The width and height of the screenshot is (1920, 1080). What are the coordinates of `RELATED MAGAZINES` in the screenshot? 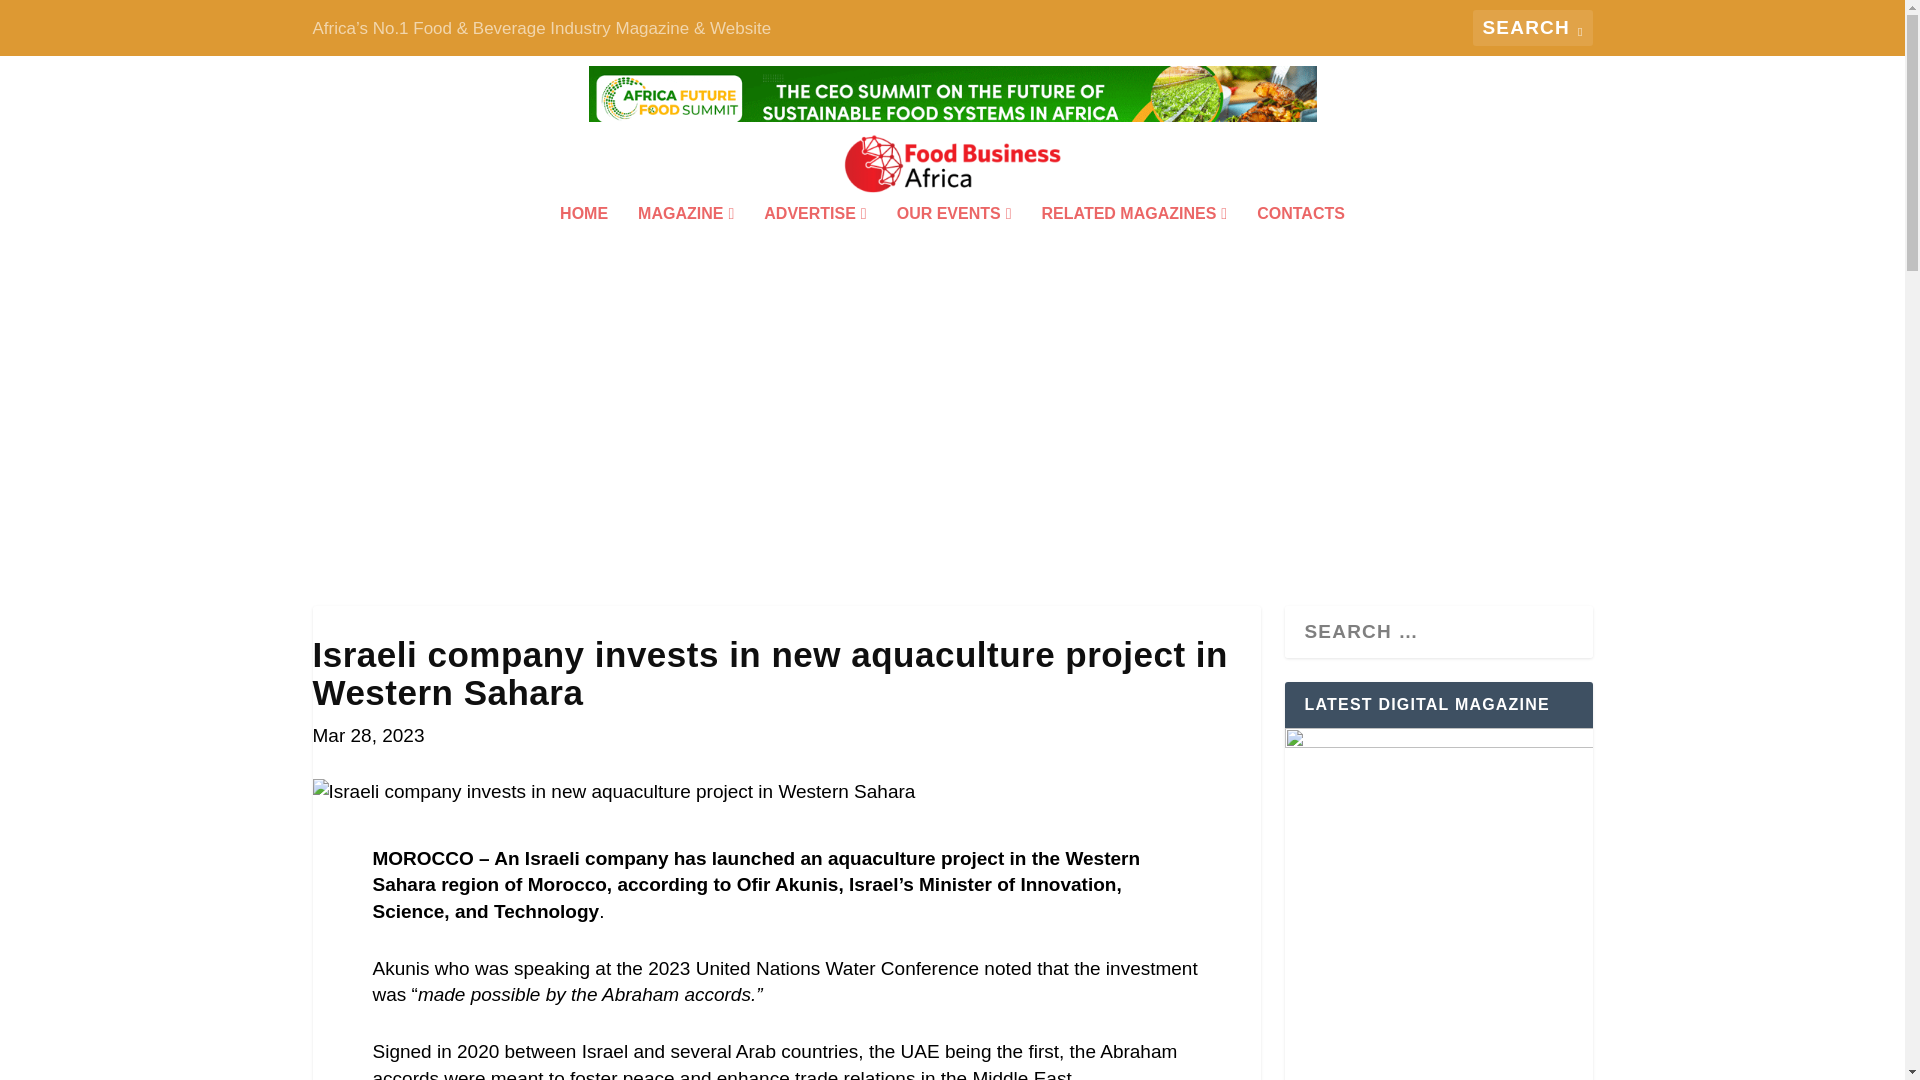 It's located at (1135, 241).